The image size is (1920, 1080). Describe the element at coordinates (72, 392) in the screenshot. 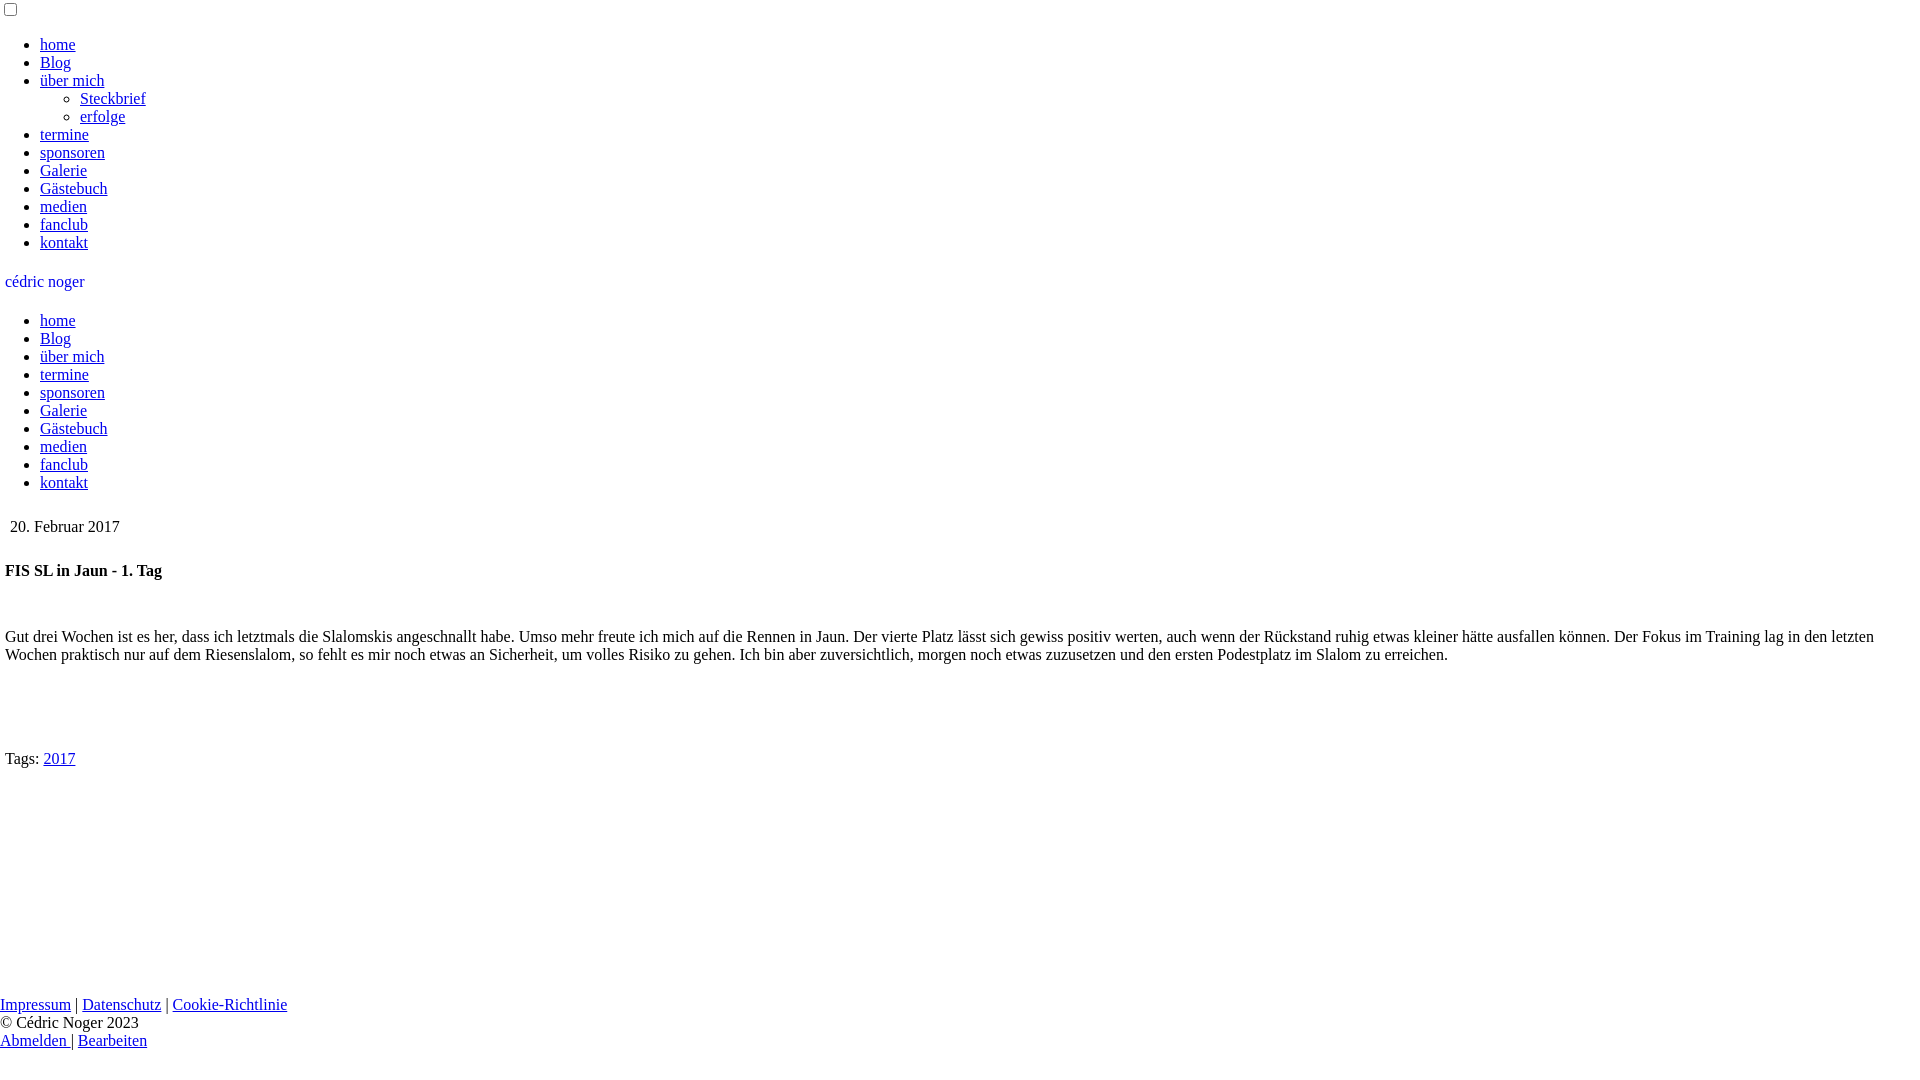

I see `sponsoren` at that location.